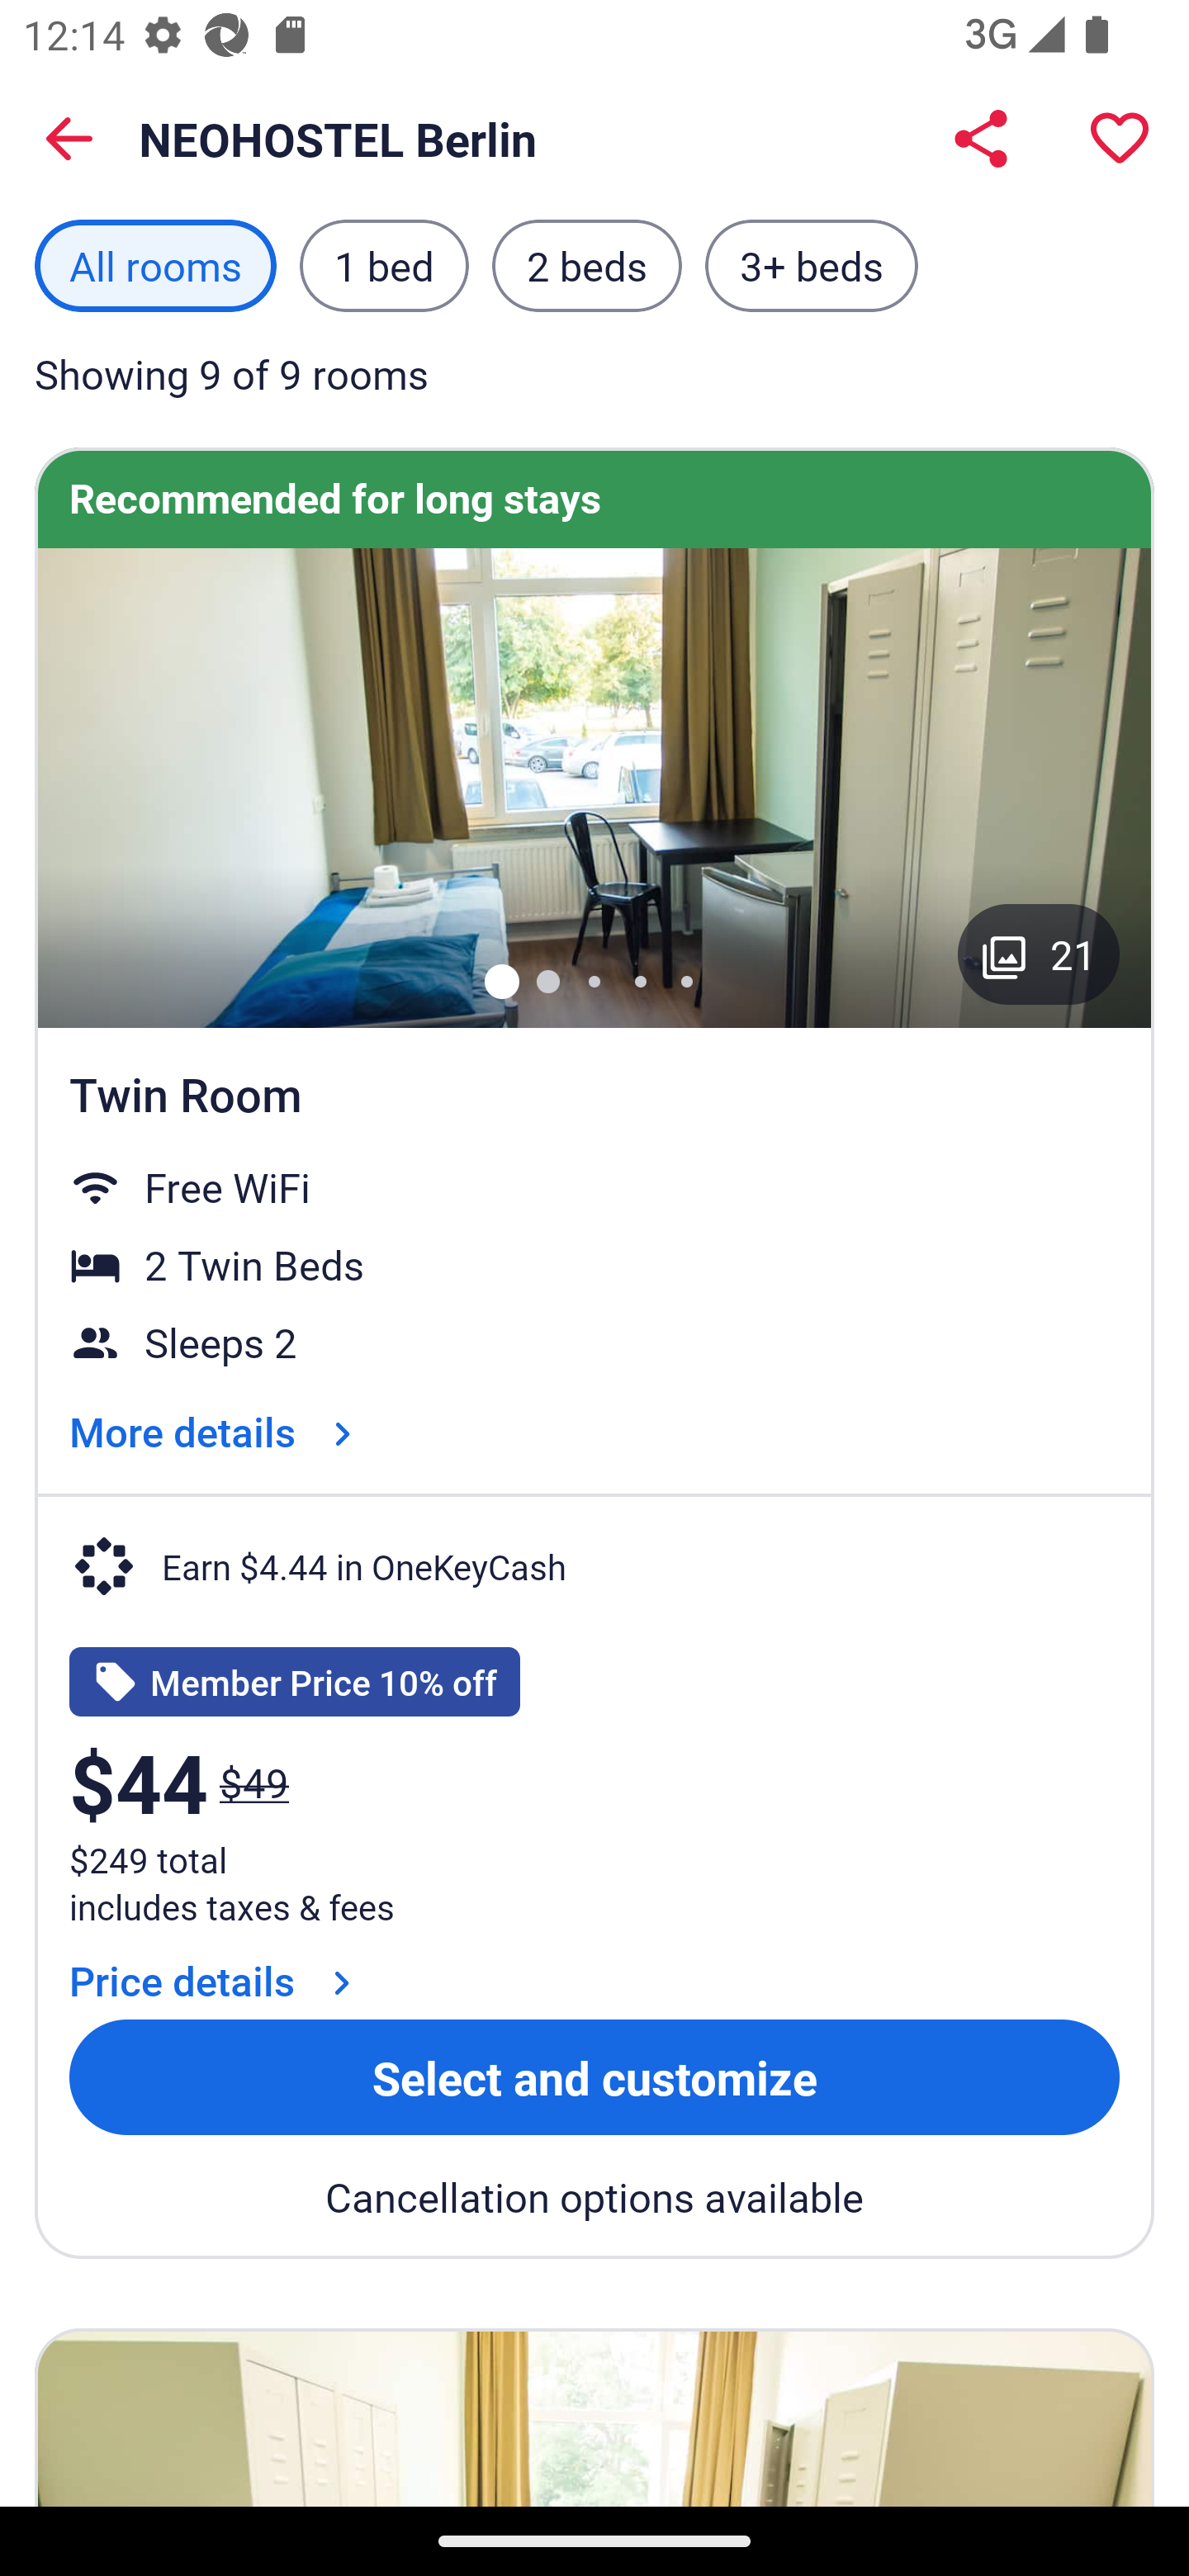  Describe the element at coordinates (69, 139) in the screenshot. I see `Back` at that location.